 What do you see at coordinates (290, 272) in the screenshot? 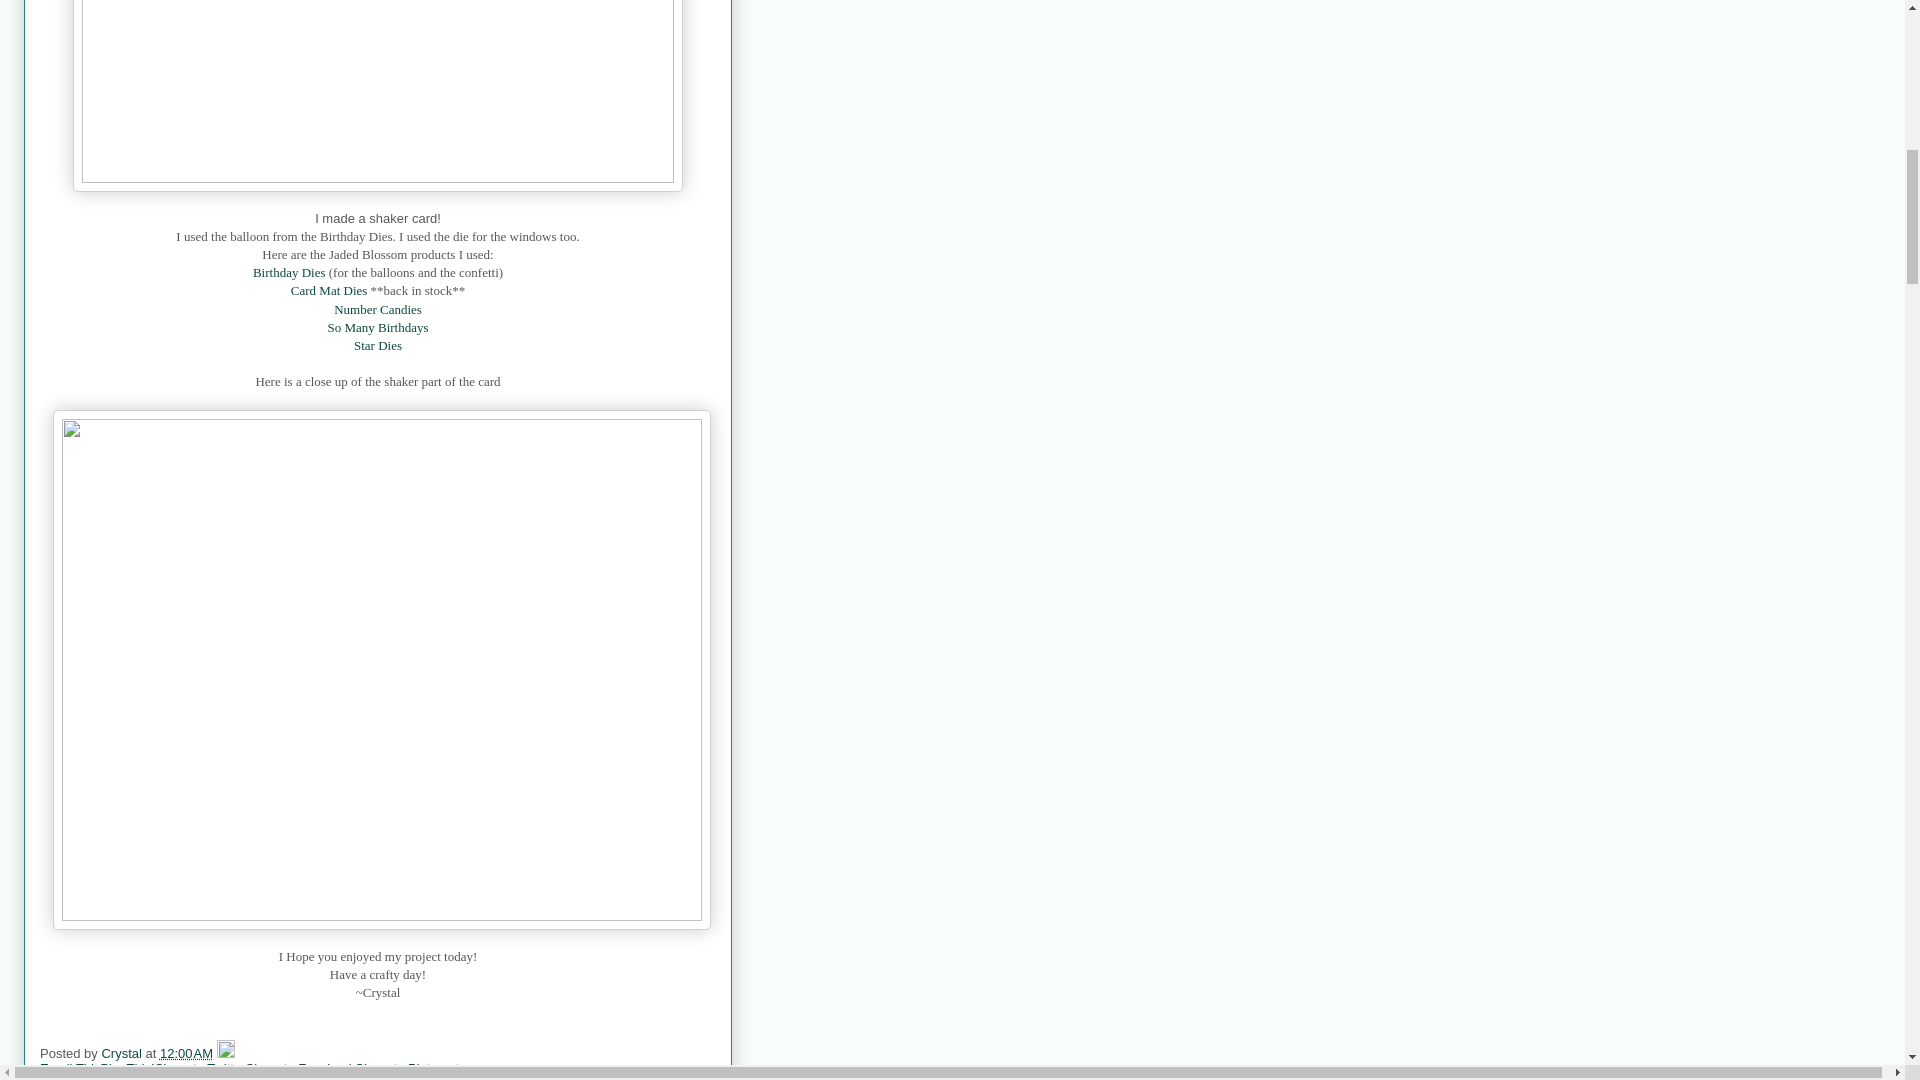
I see `Birthday Dies` at bounding box center [290, 272].